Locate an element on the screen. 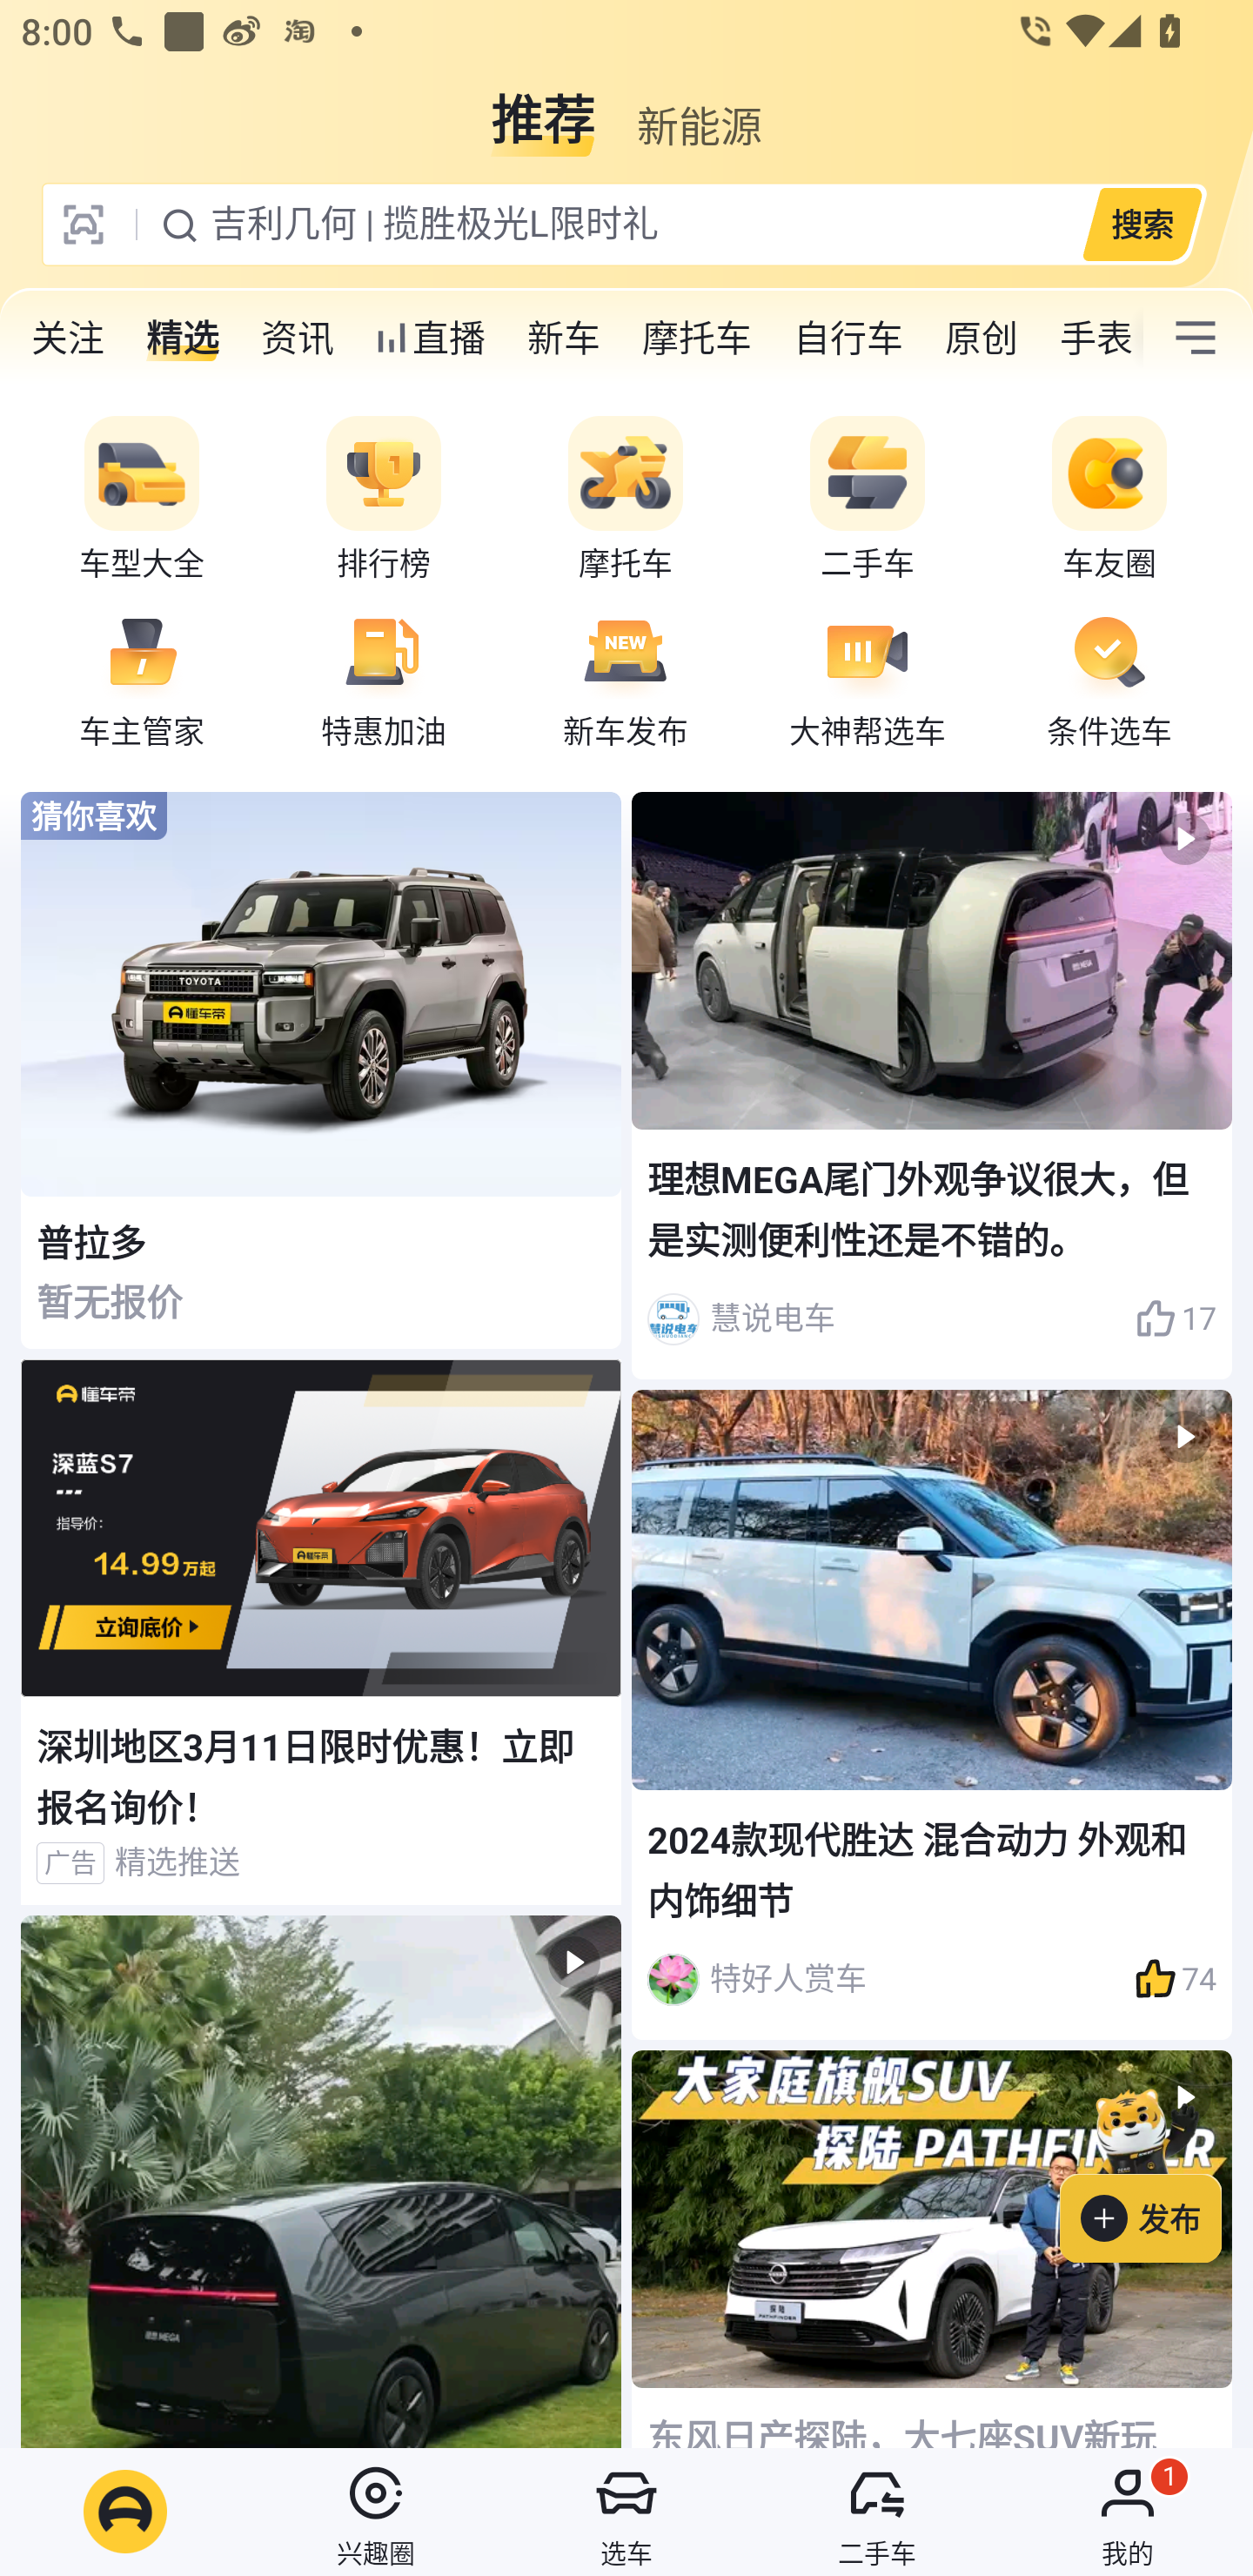 Image resolution: width=1253 pixels, height=2576 pixels. 74 is located at coordinates (1176, 1979).